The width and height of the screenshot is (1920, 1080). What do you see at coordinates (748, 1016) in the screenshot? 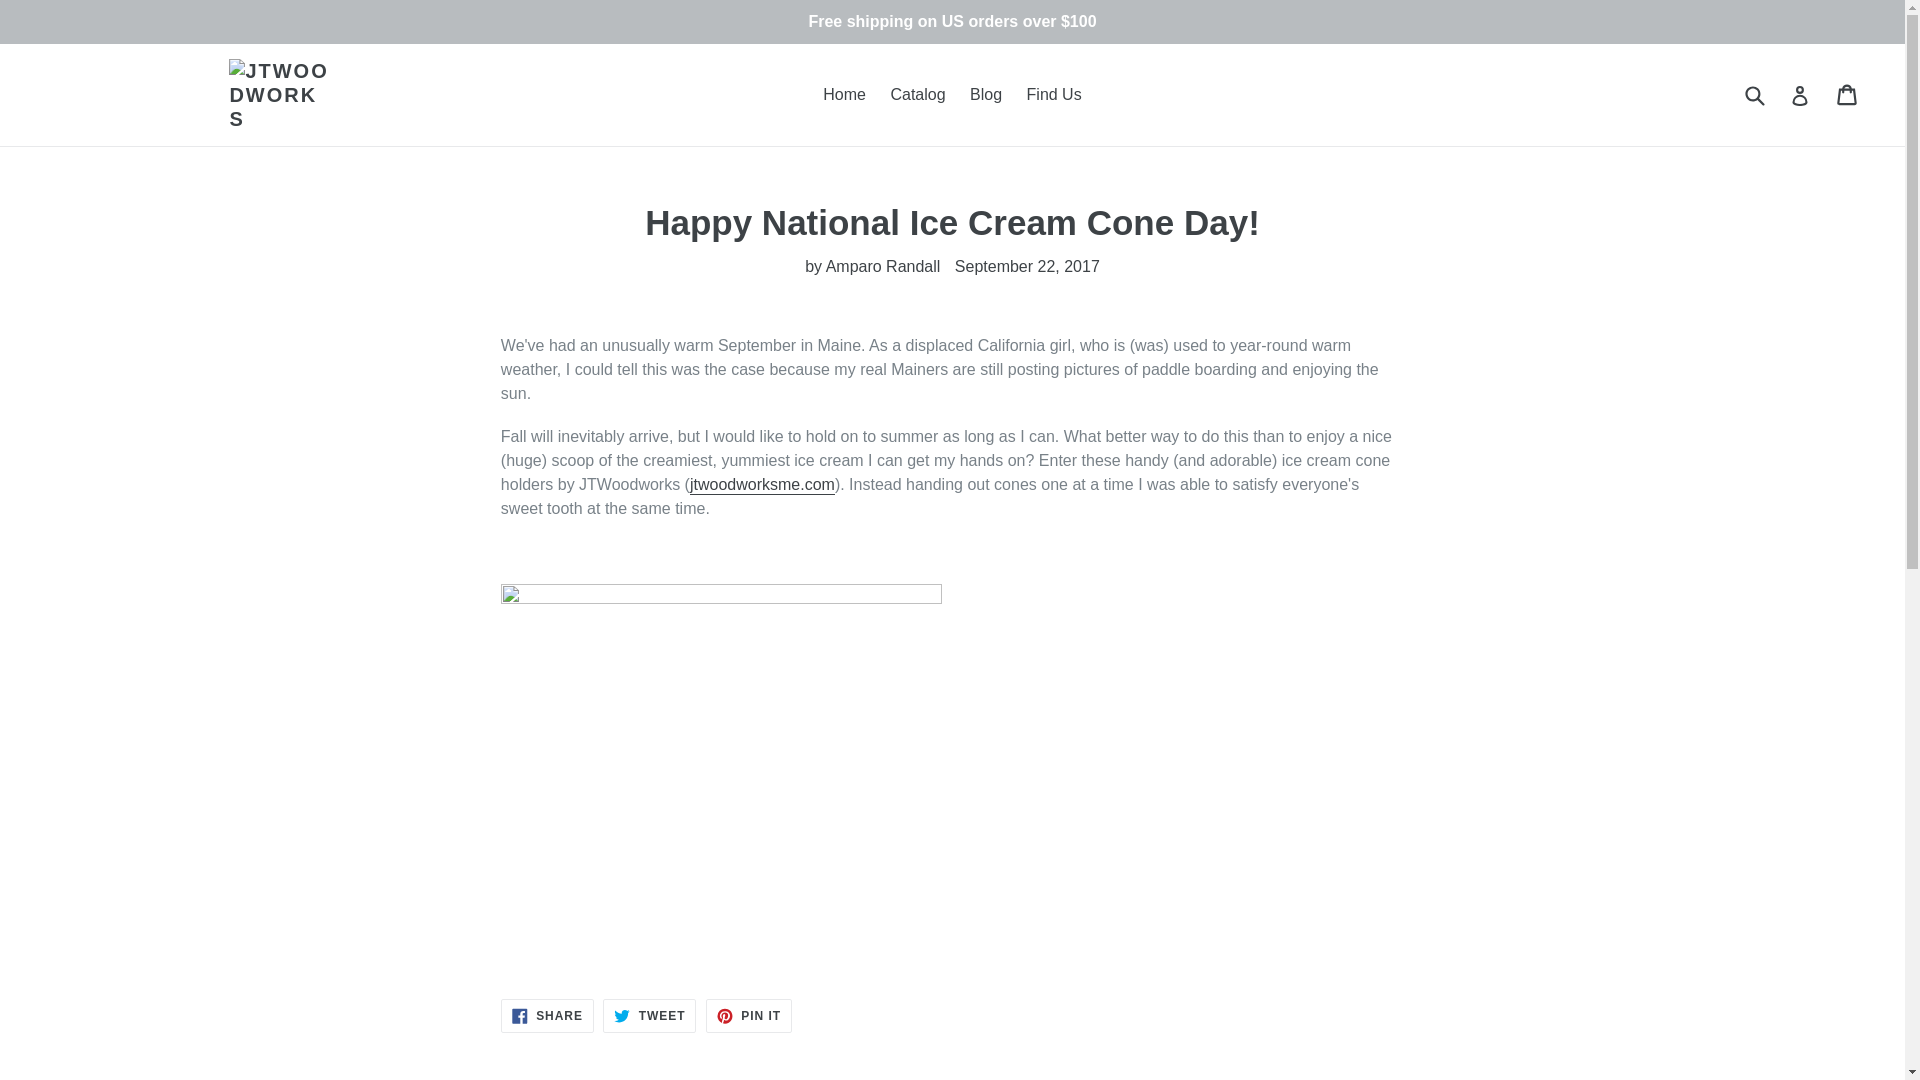
I see `Home` at bounding box center [748, 1016].